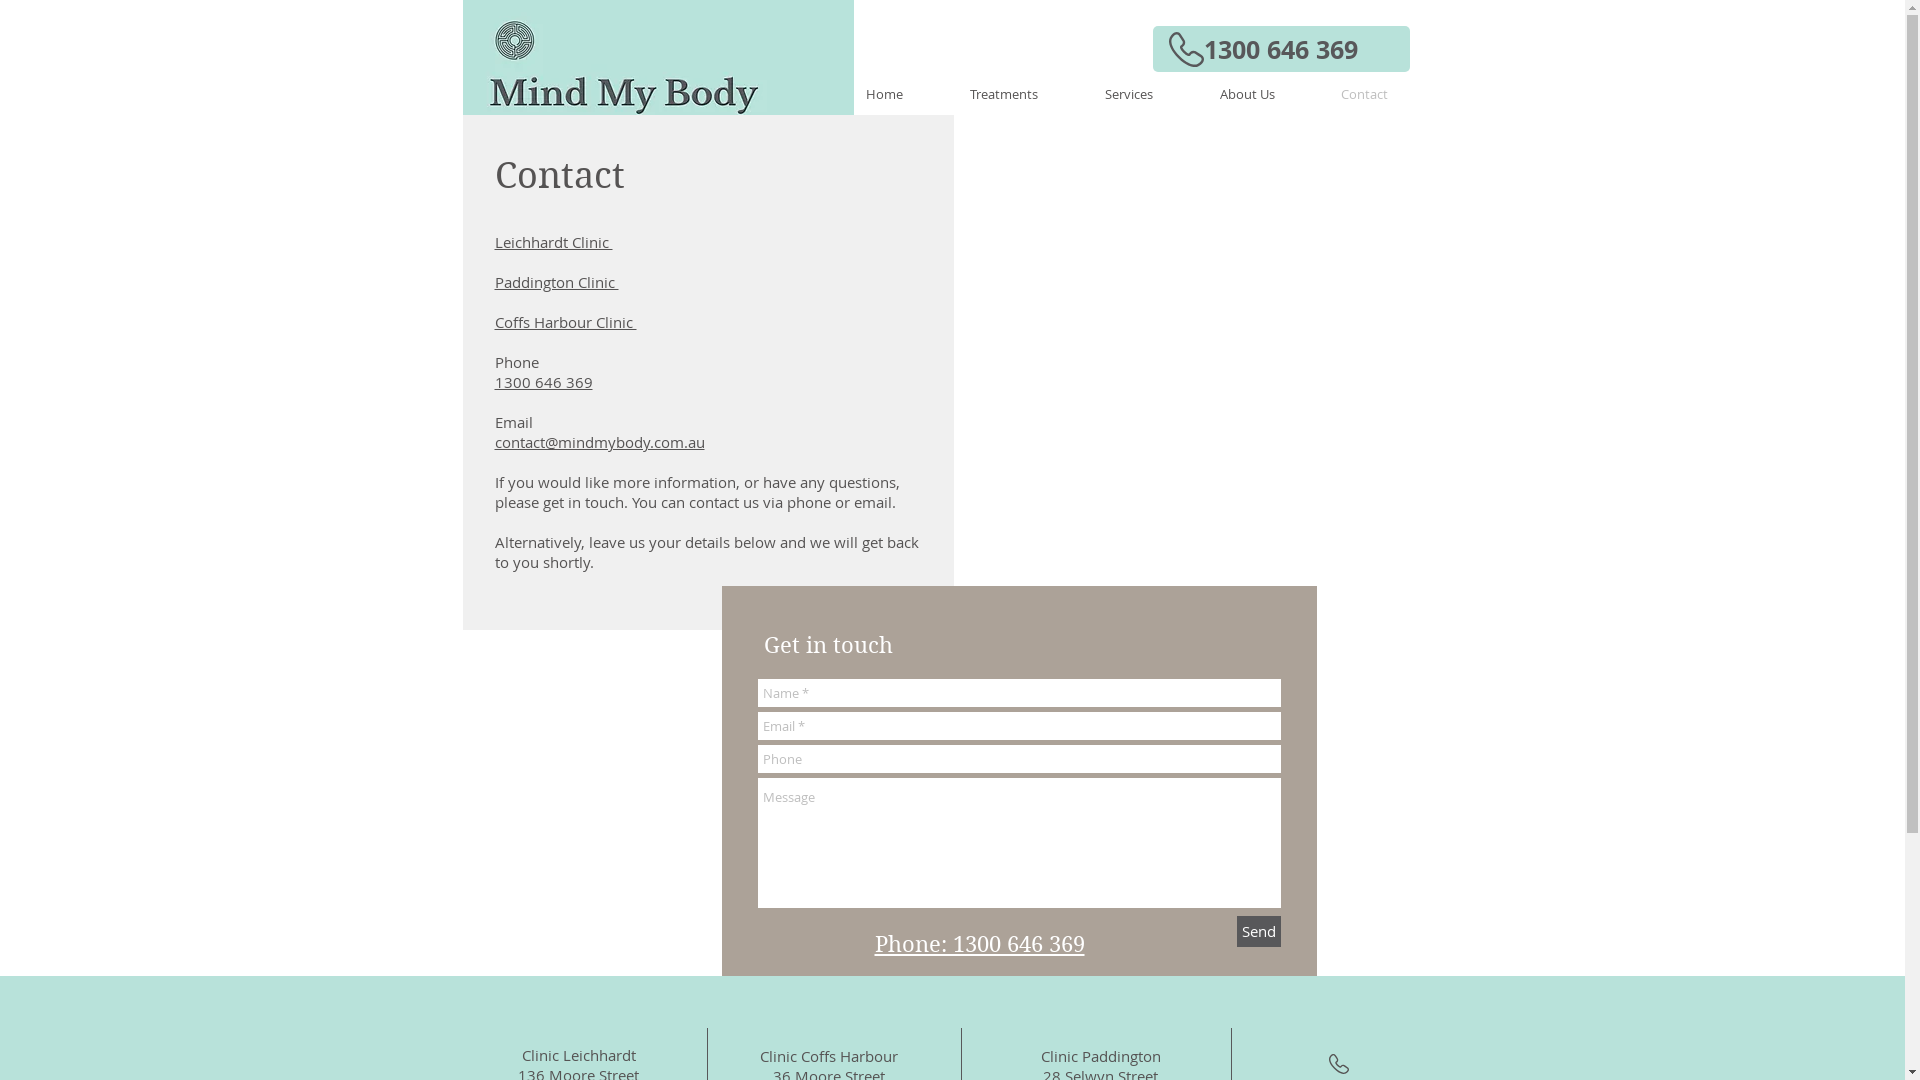 The height and width of the screenshot is (1080, 1920). Describe the element at coordinates (556, 282) in the screenshot. I see `Paddington Clinic ` at that location.